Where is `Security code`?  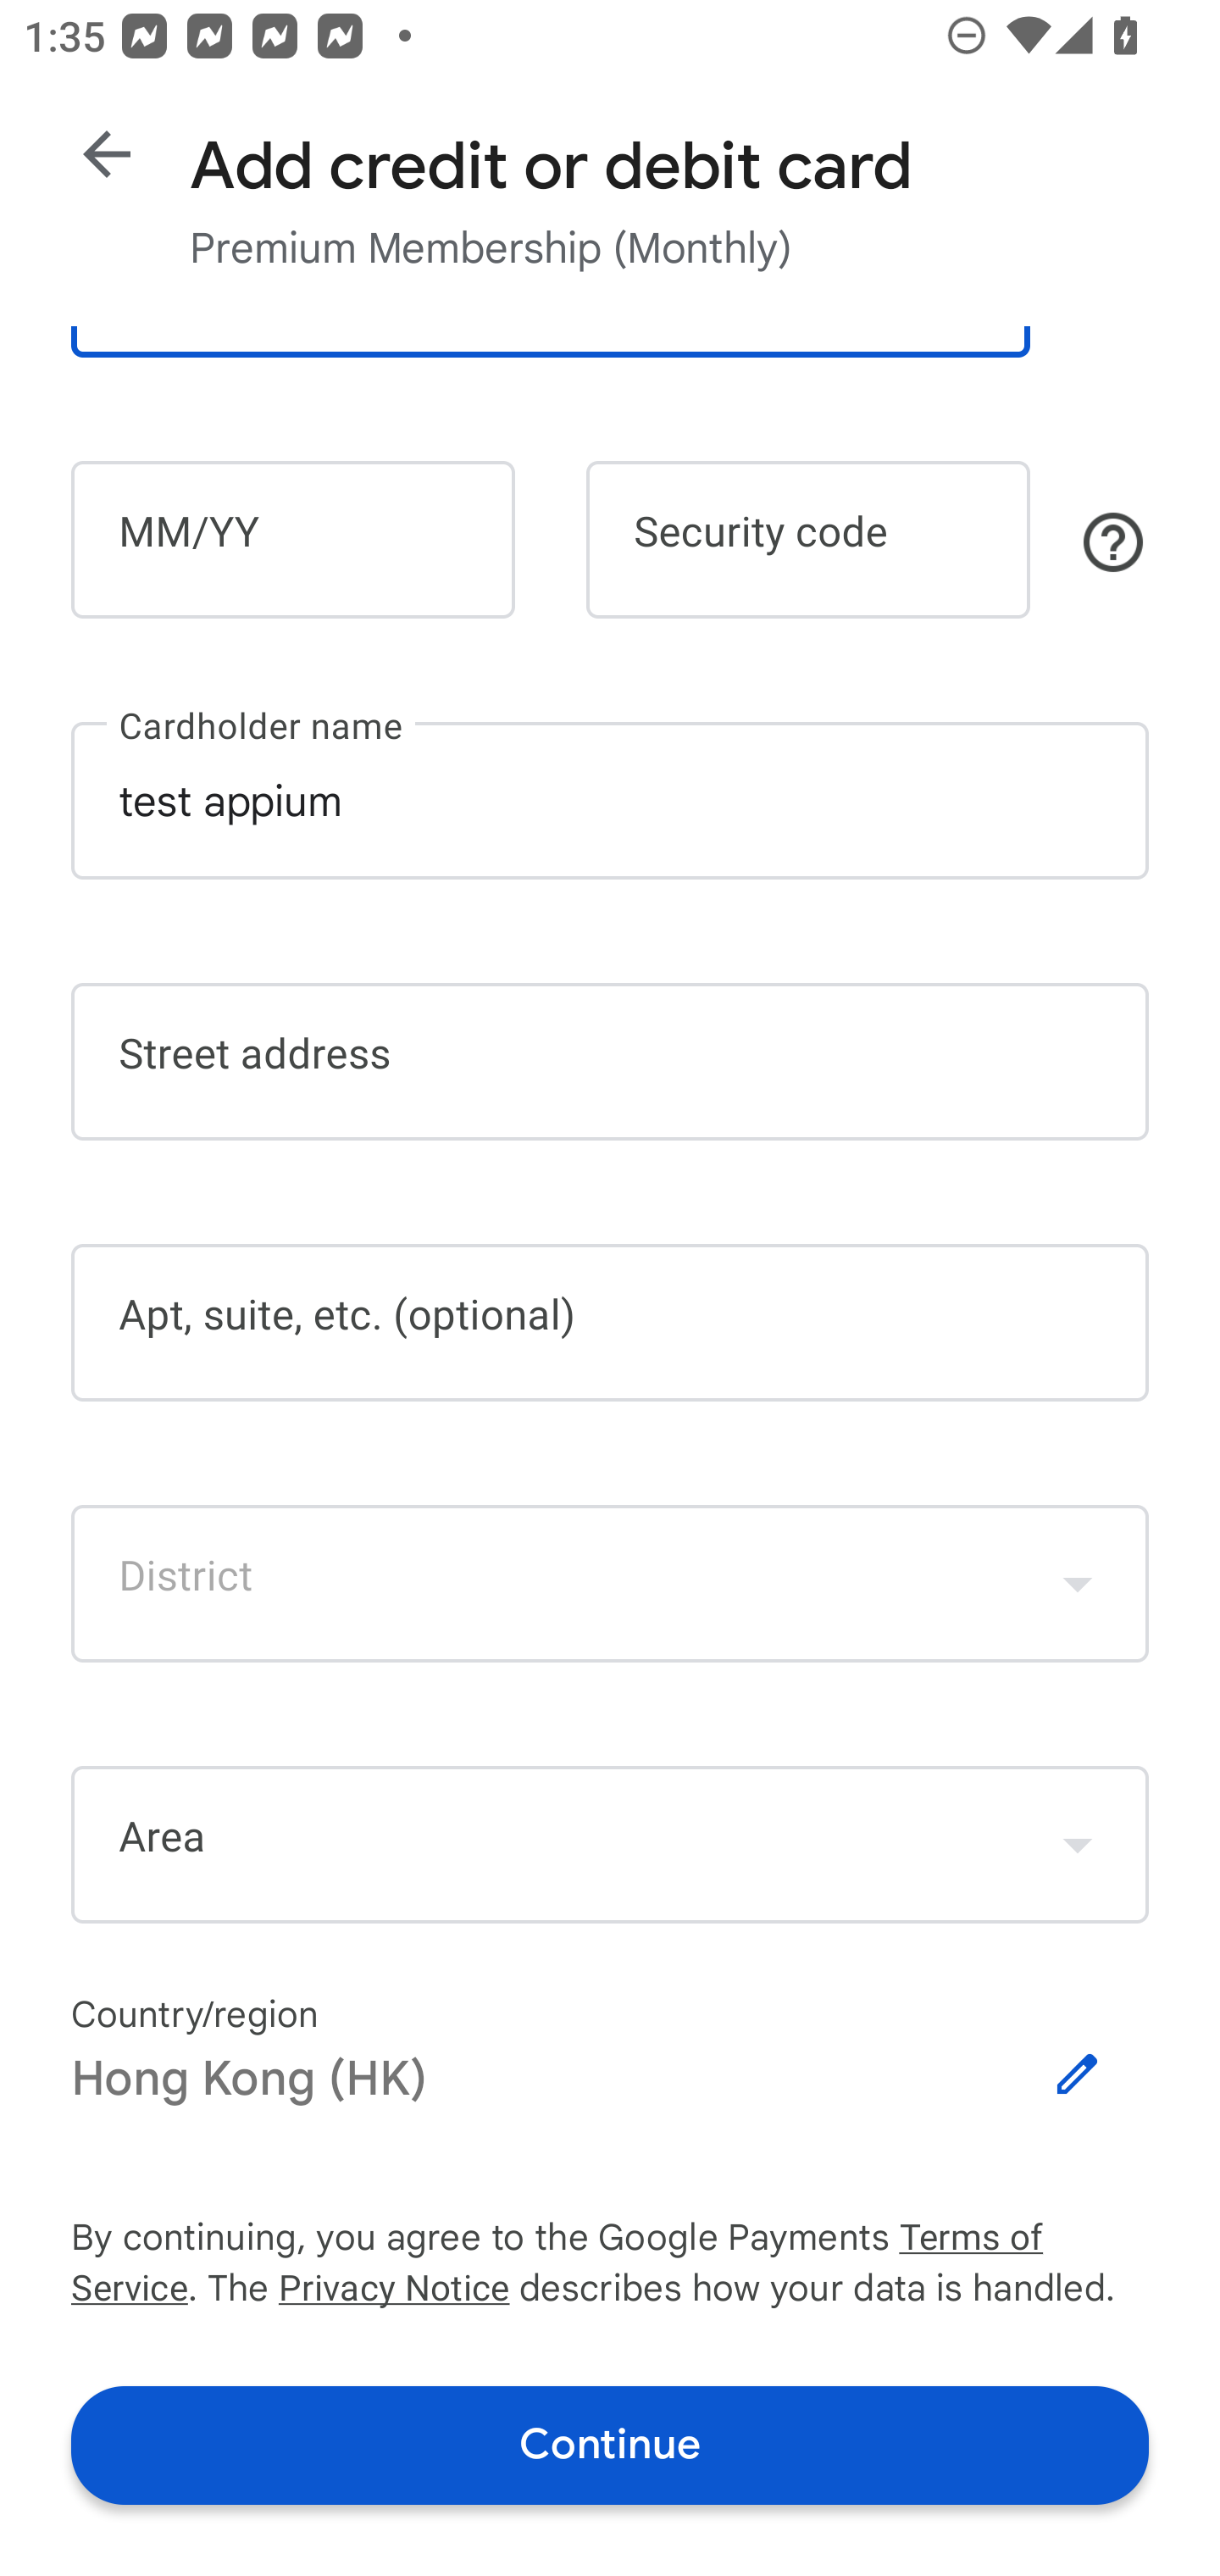 Security code is located at coordinates (808, 539).